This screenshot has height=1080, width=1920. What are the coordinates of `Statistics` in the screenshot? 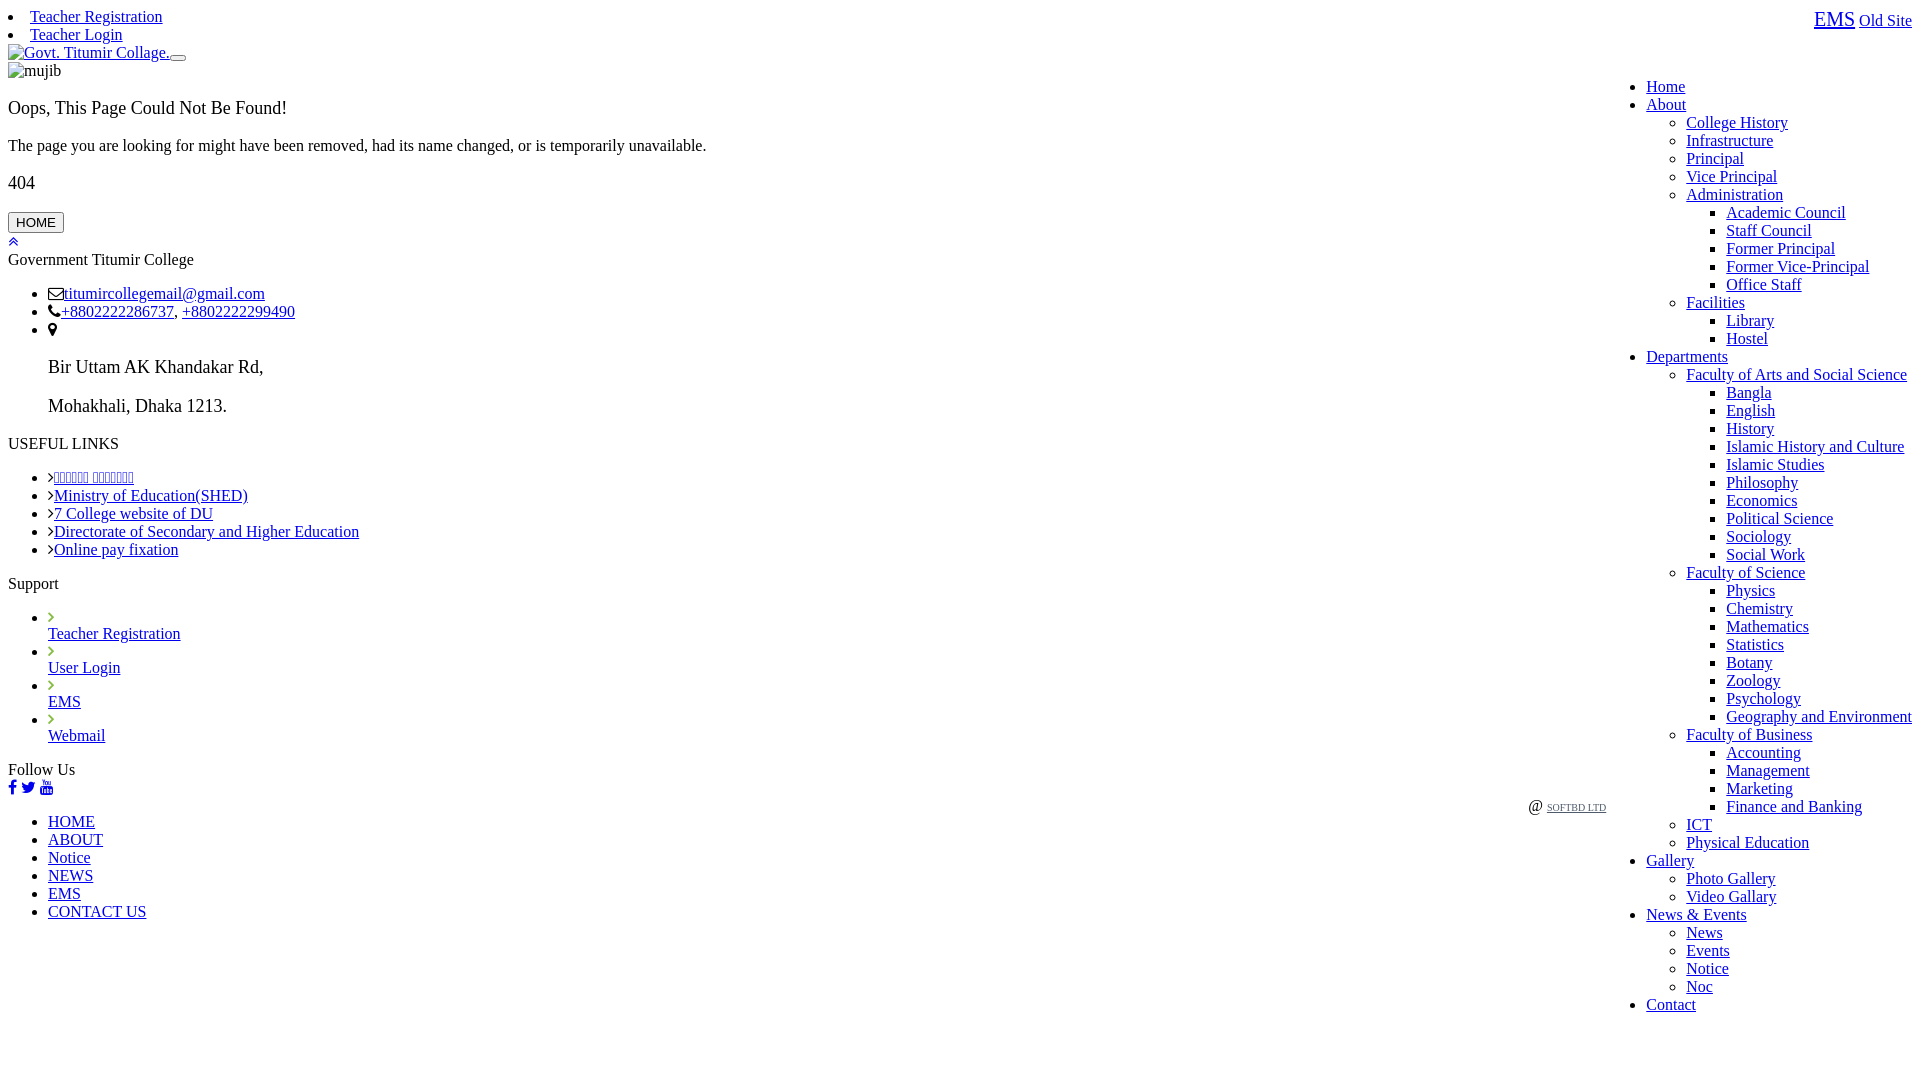 It's located at (1755, 644).